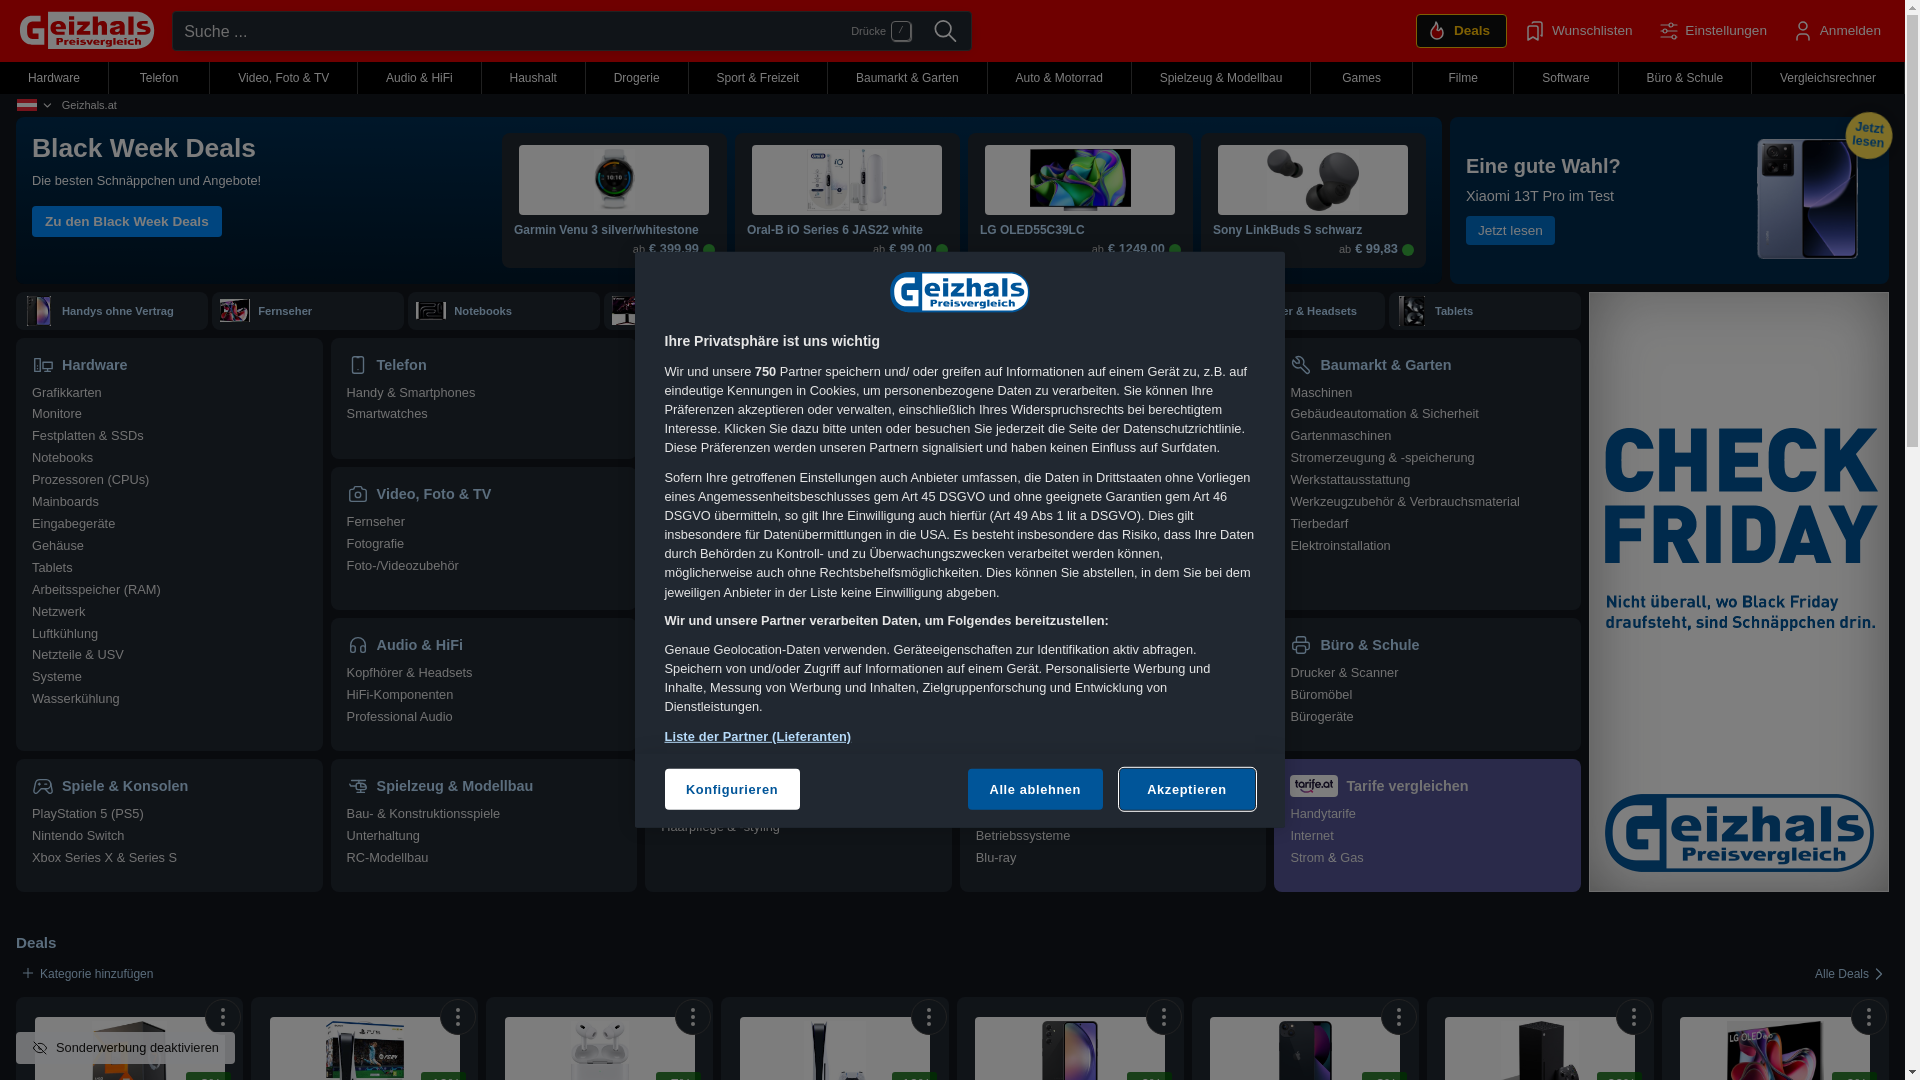 This screenshot has height=1080, width=1920. Describe the element at coordinates (1024, 836) in the screenshot. I see `Betriebssysteme` at that location.